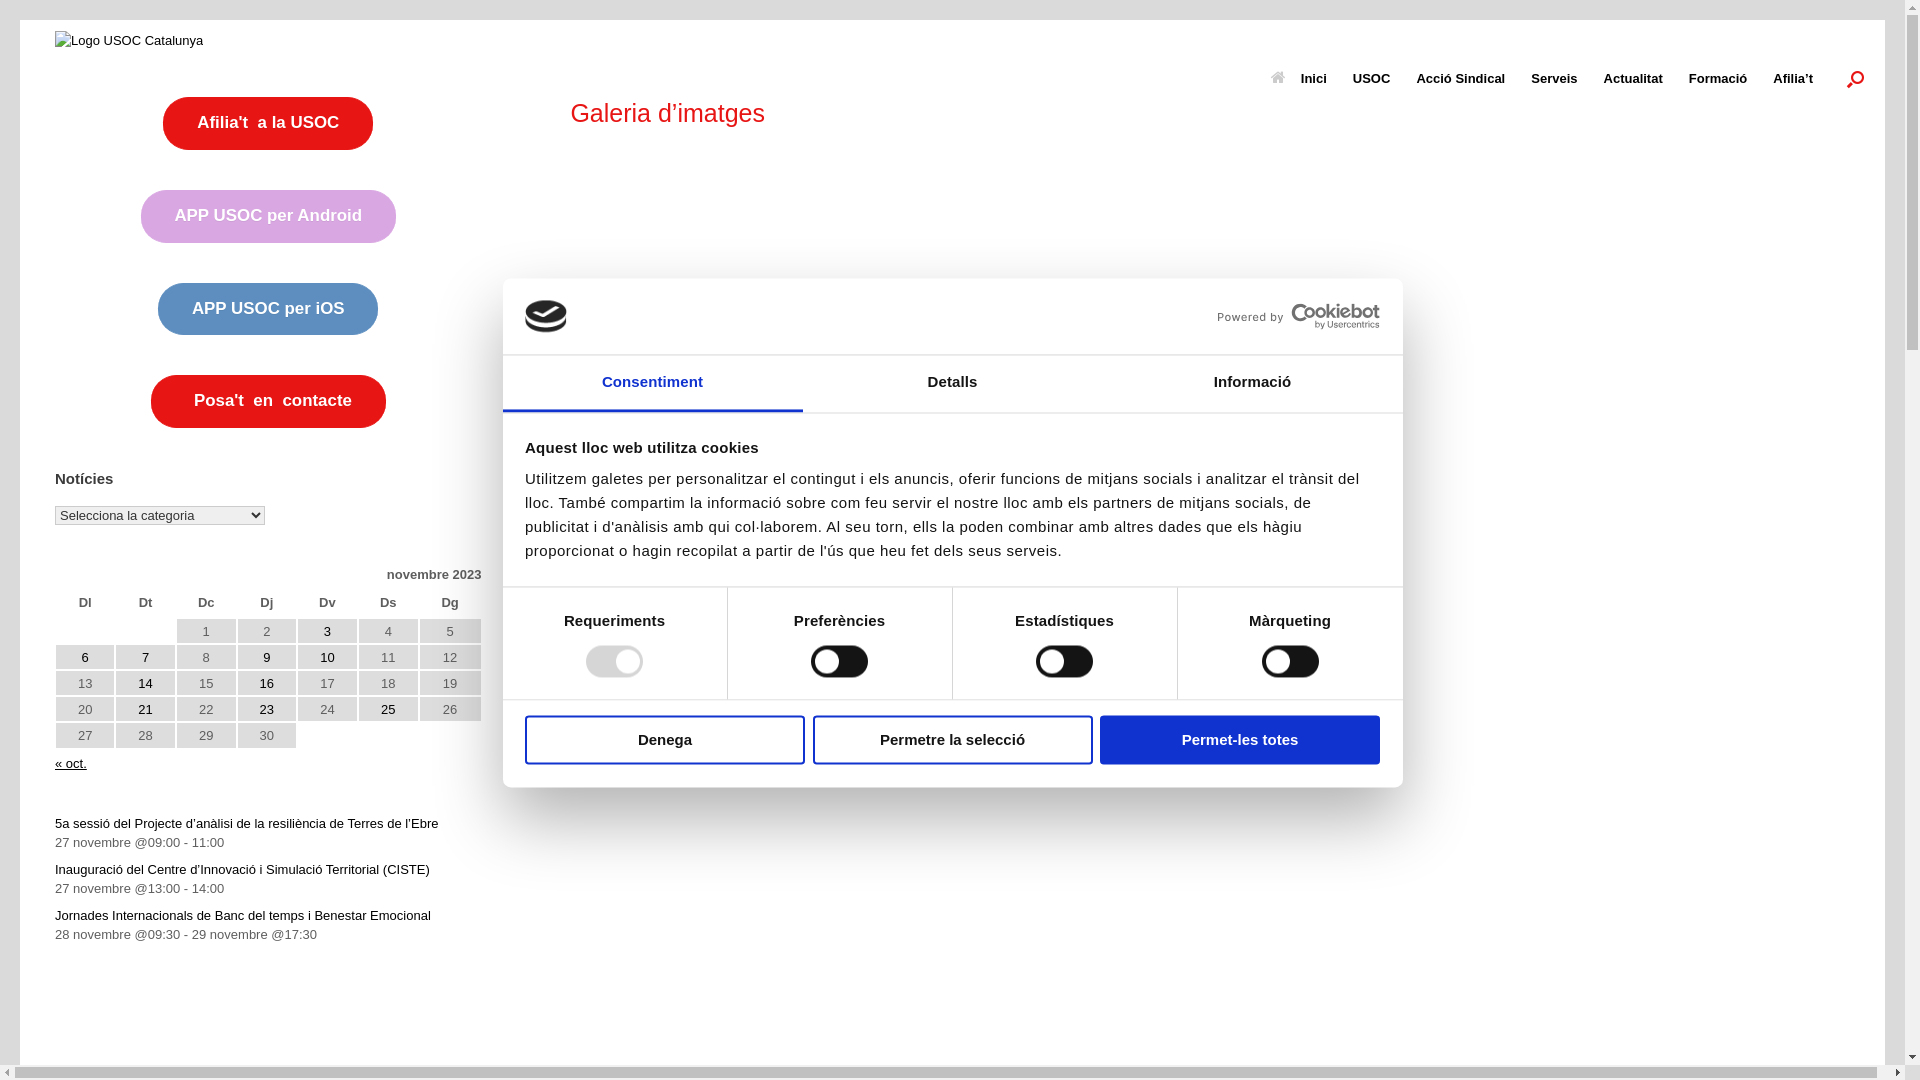 Image resolution: width=1920 pixels, height=1080 pixels. I want to click on APP USOC per iOS, so click(268, 310).